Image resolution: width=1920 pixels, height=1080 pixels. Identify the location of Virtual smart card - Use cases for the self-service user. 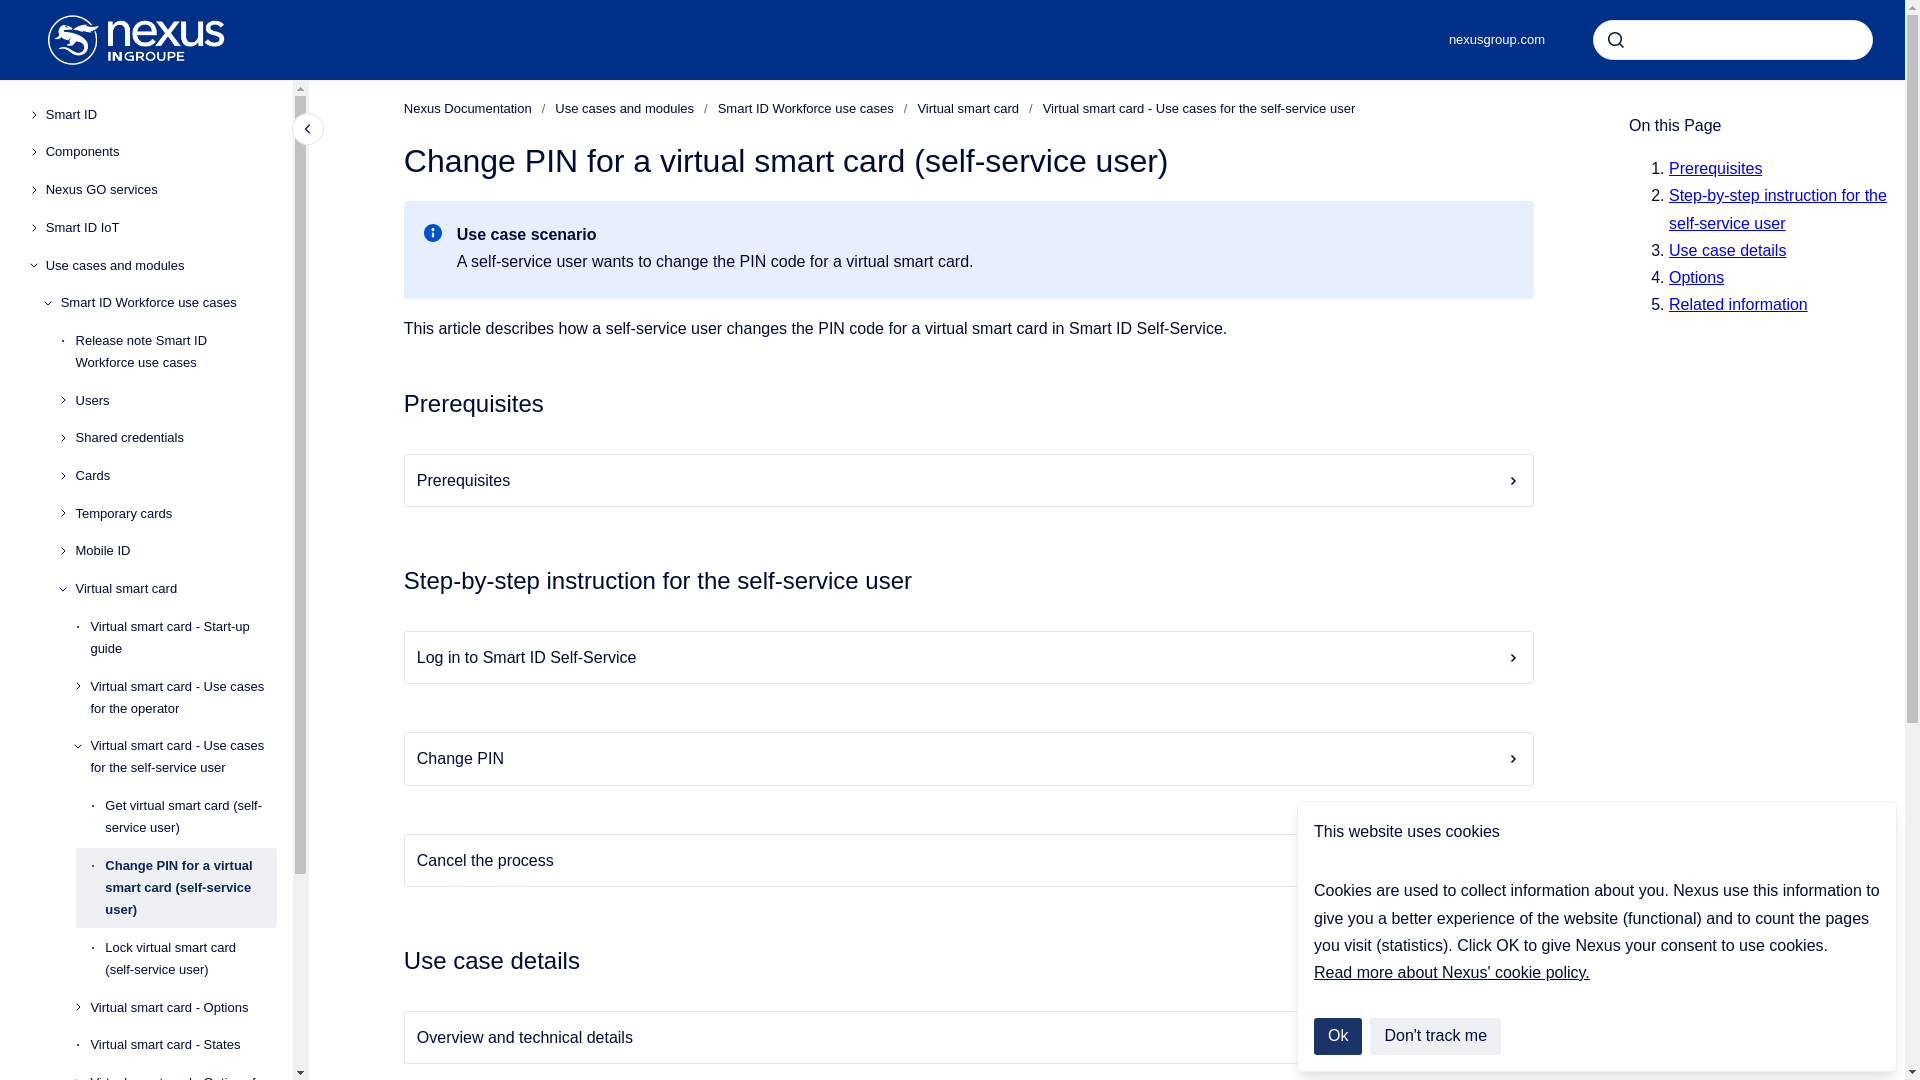
(183, 758).